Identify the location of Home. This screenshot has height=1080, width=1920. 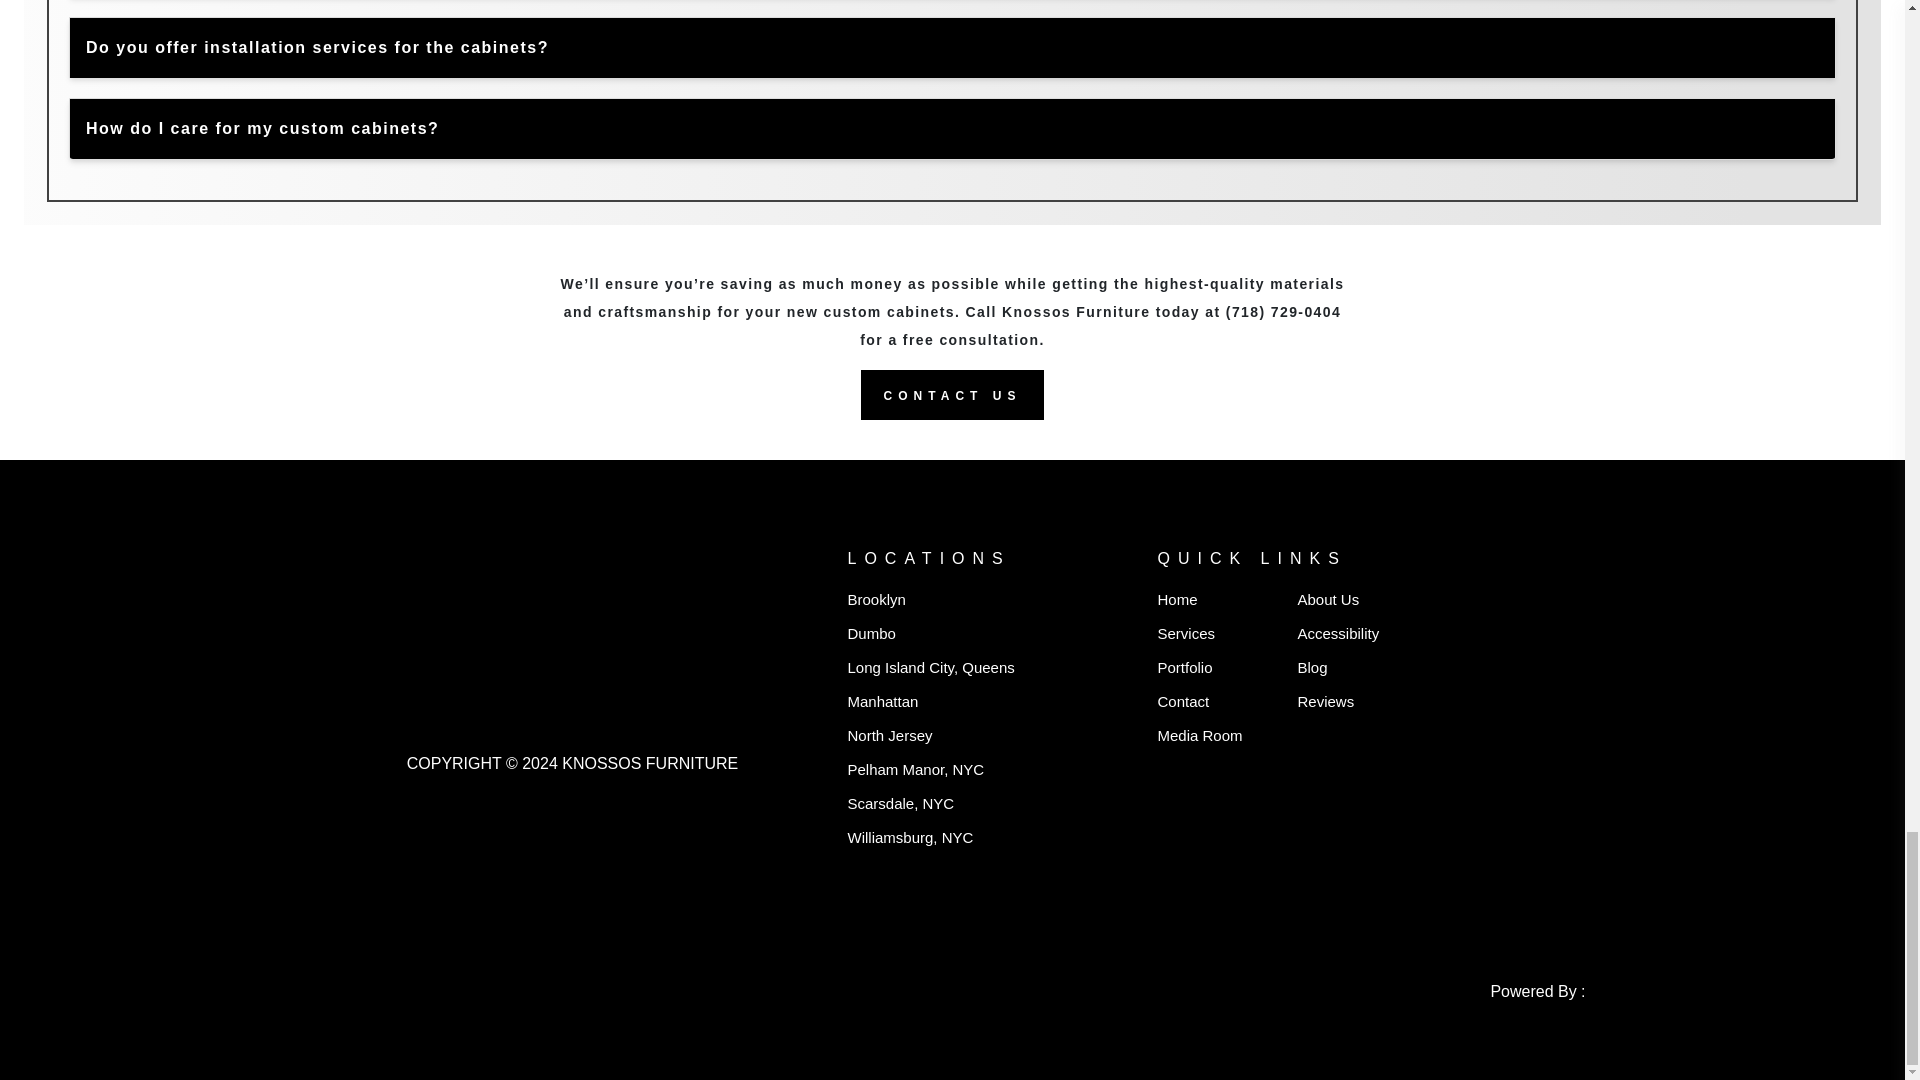
(1176, 599).